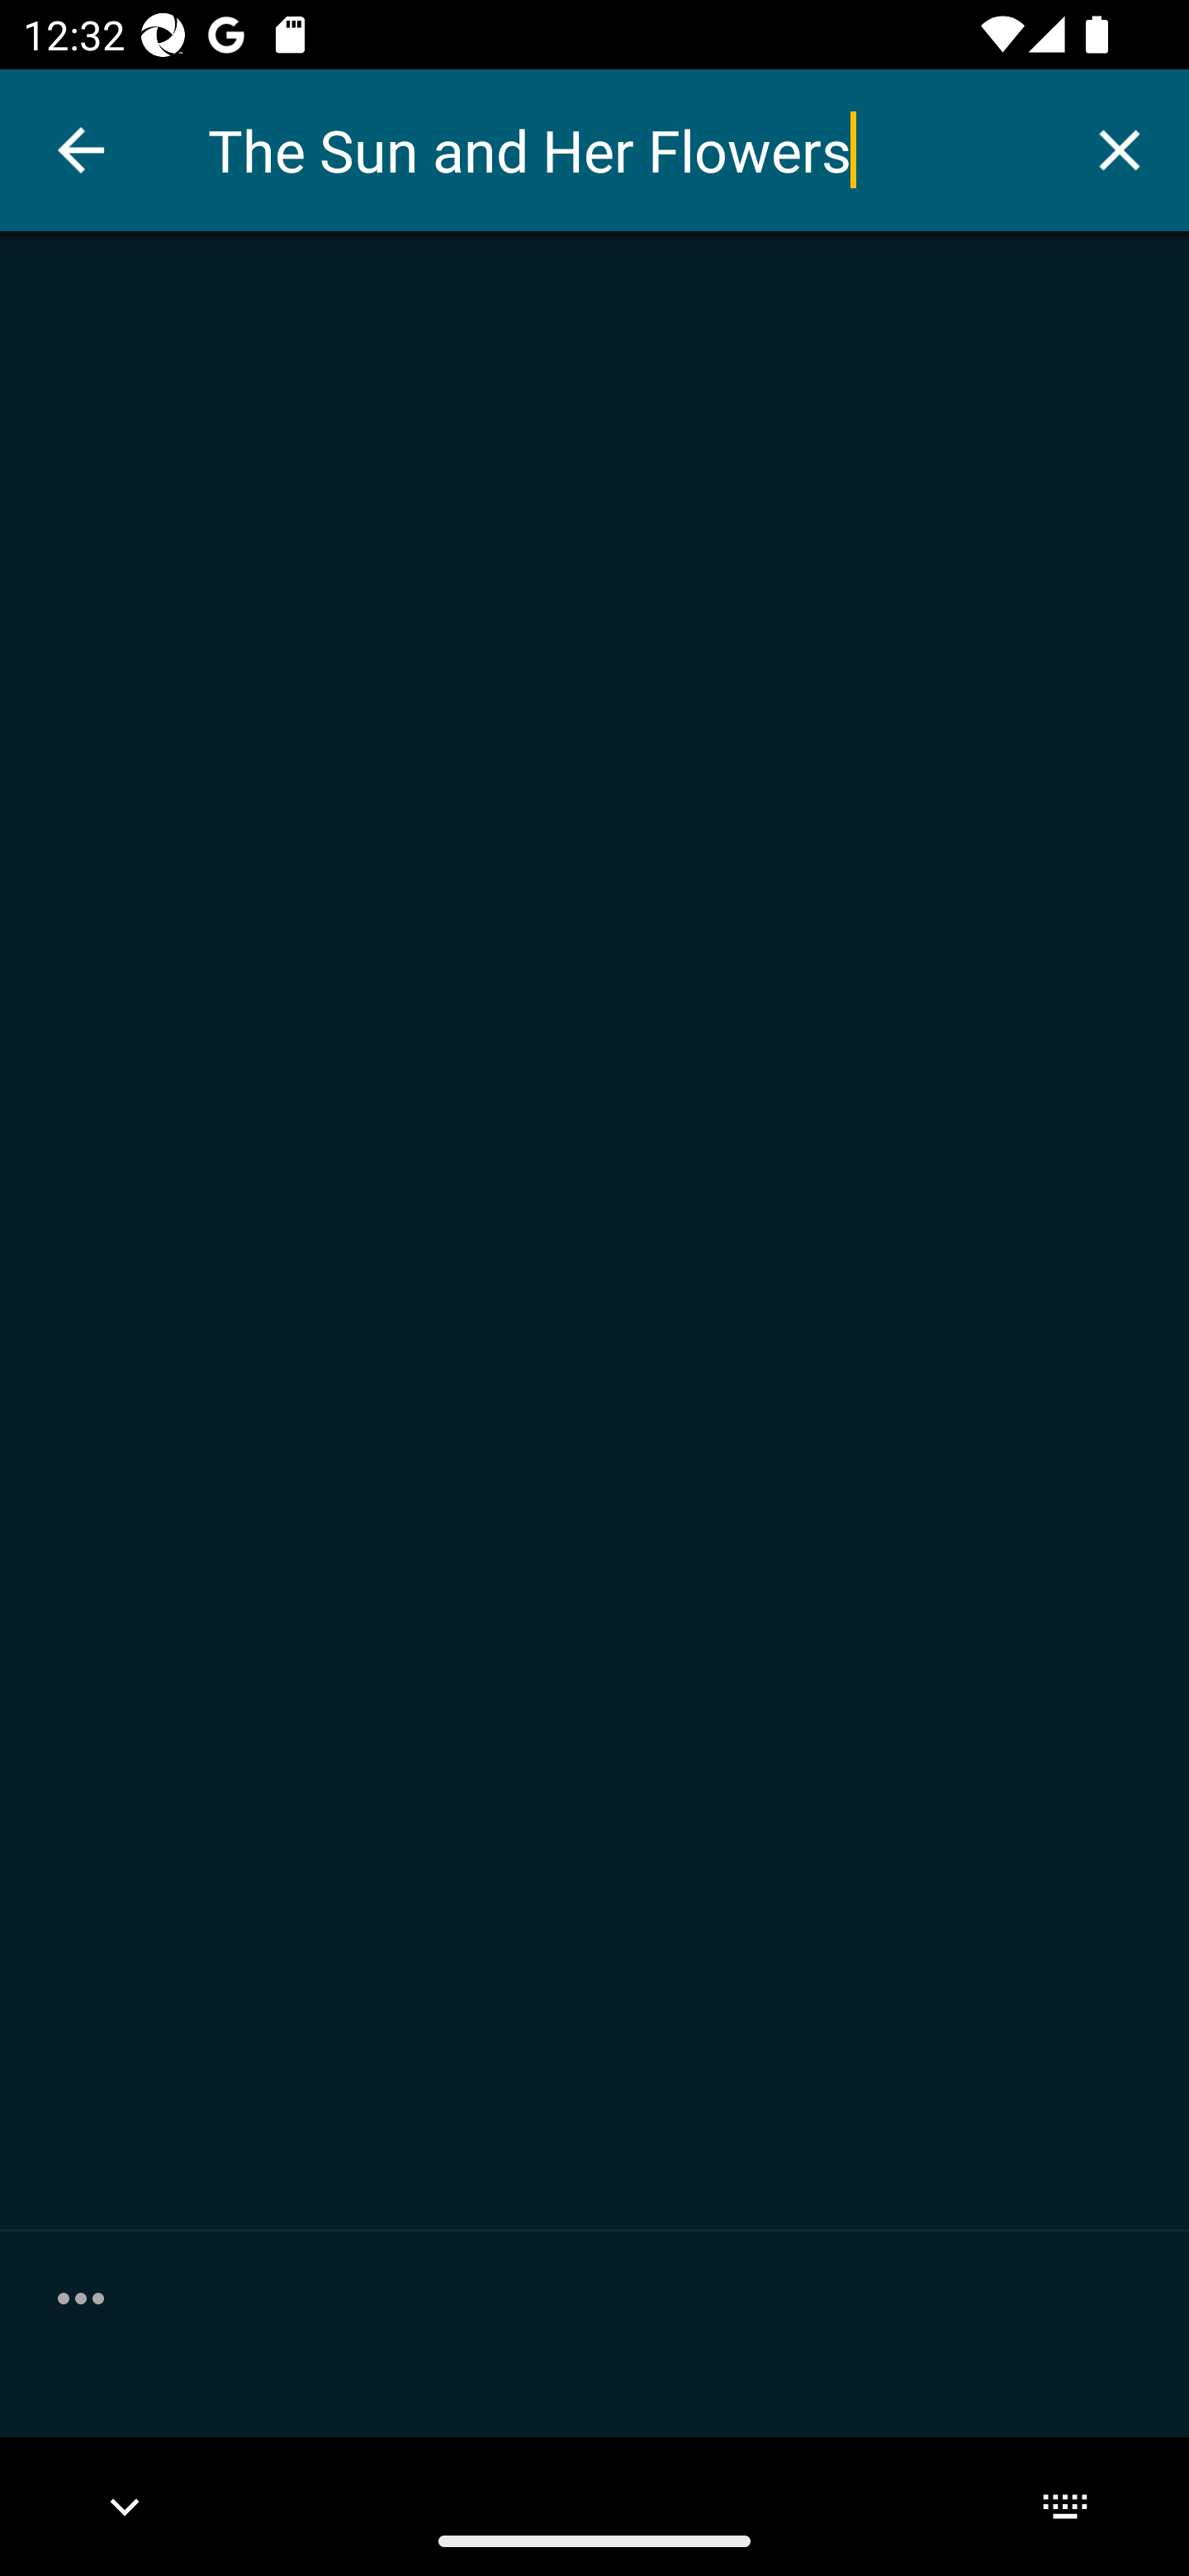  I want to click on The Sun and Her Flowers, so click(628, 150).